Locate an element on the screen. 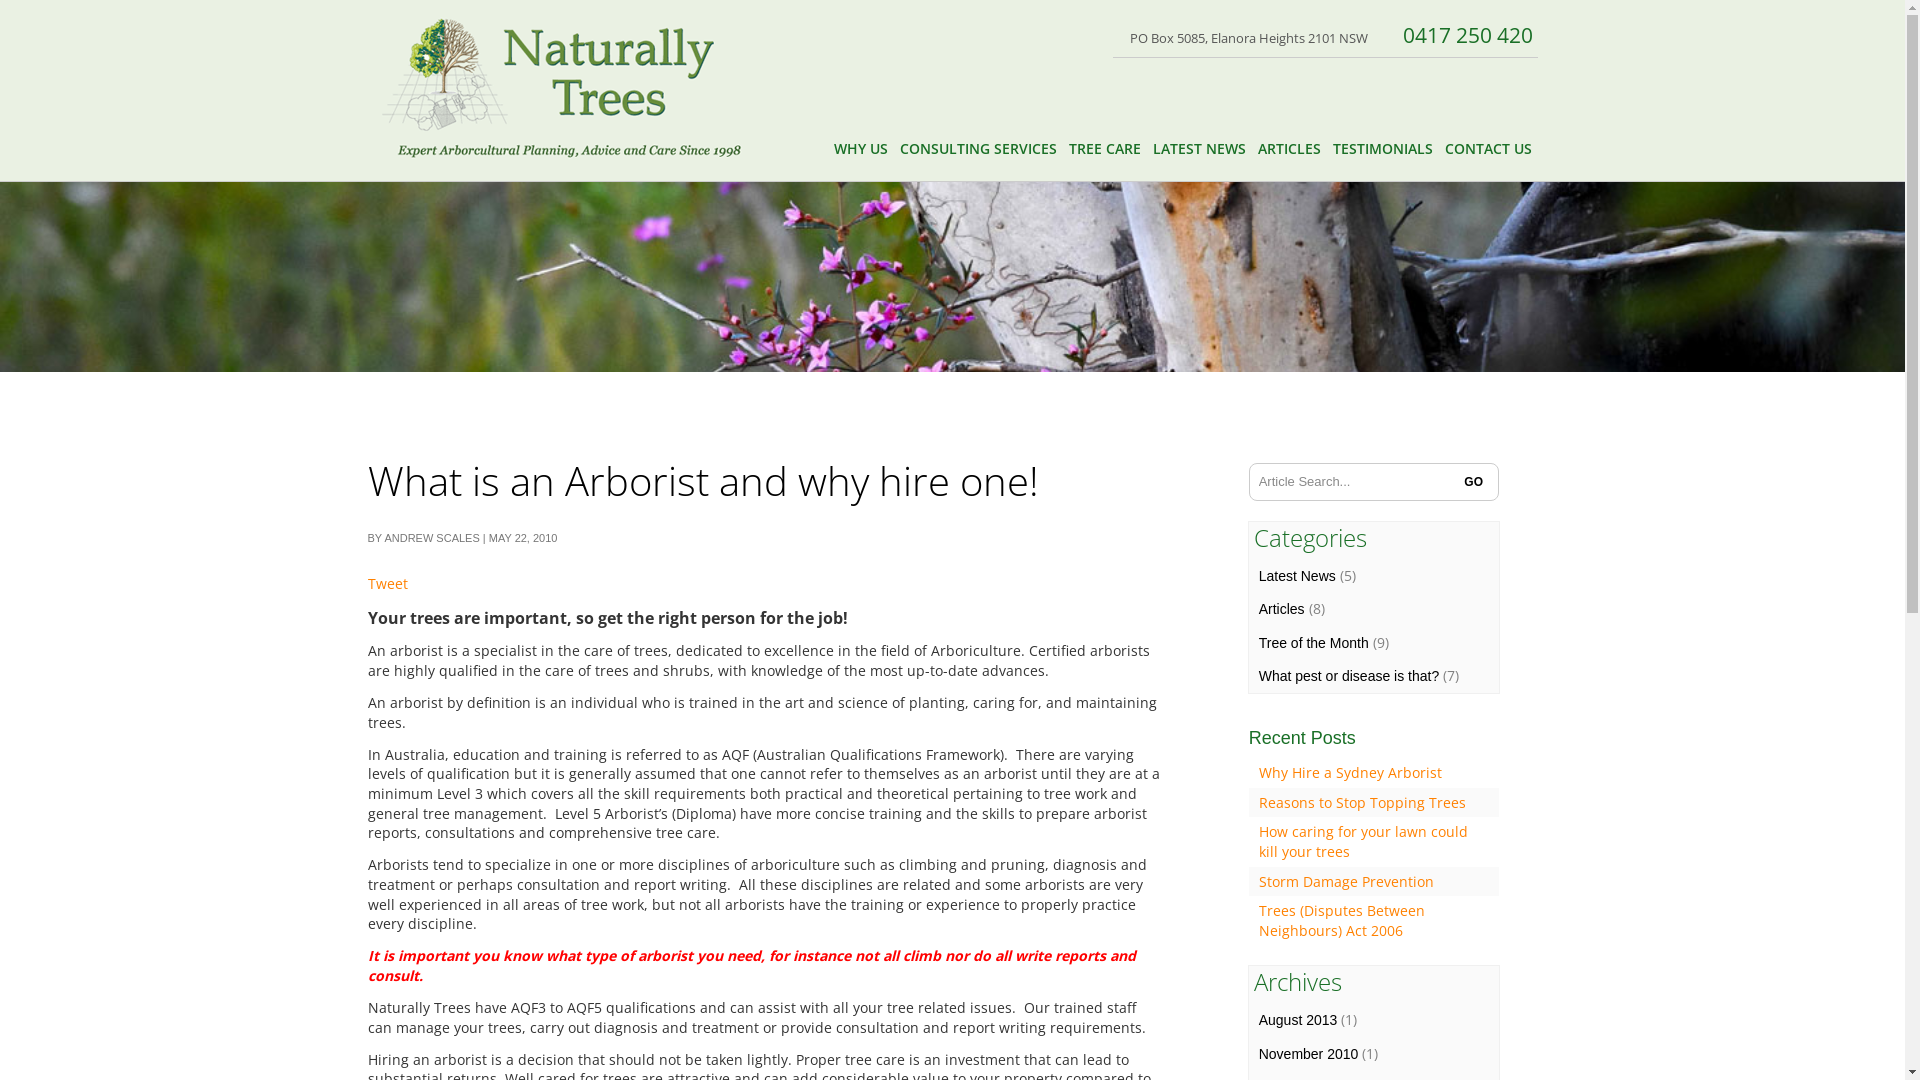  How caring for your lawn could kill your trees is located at coordinates (1364, 842).